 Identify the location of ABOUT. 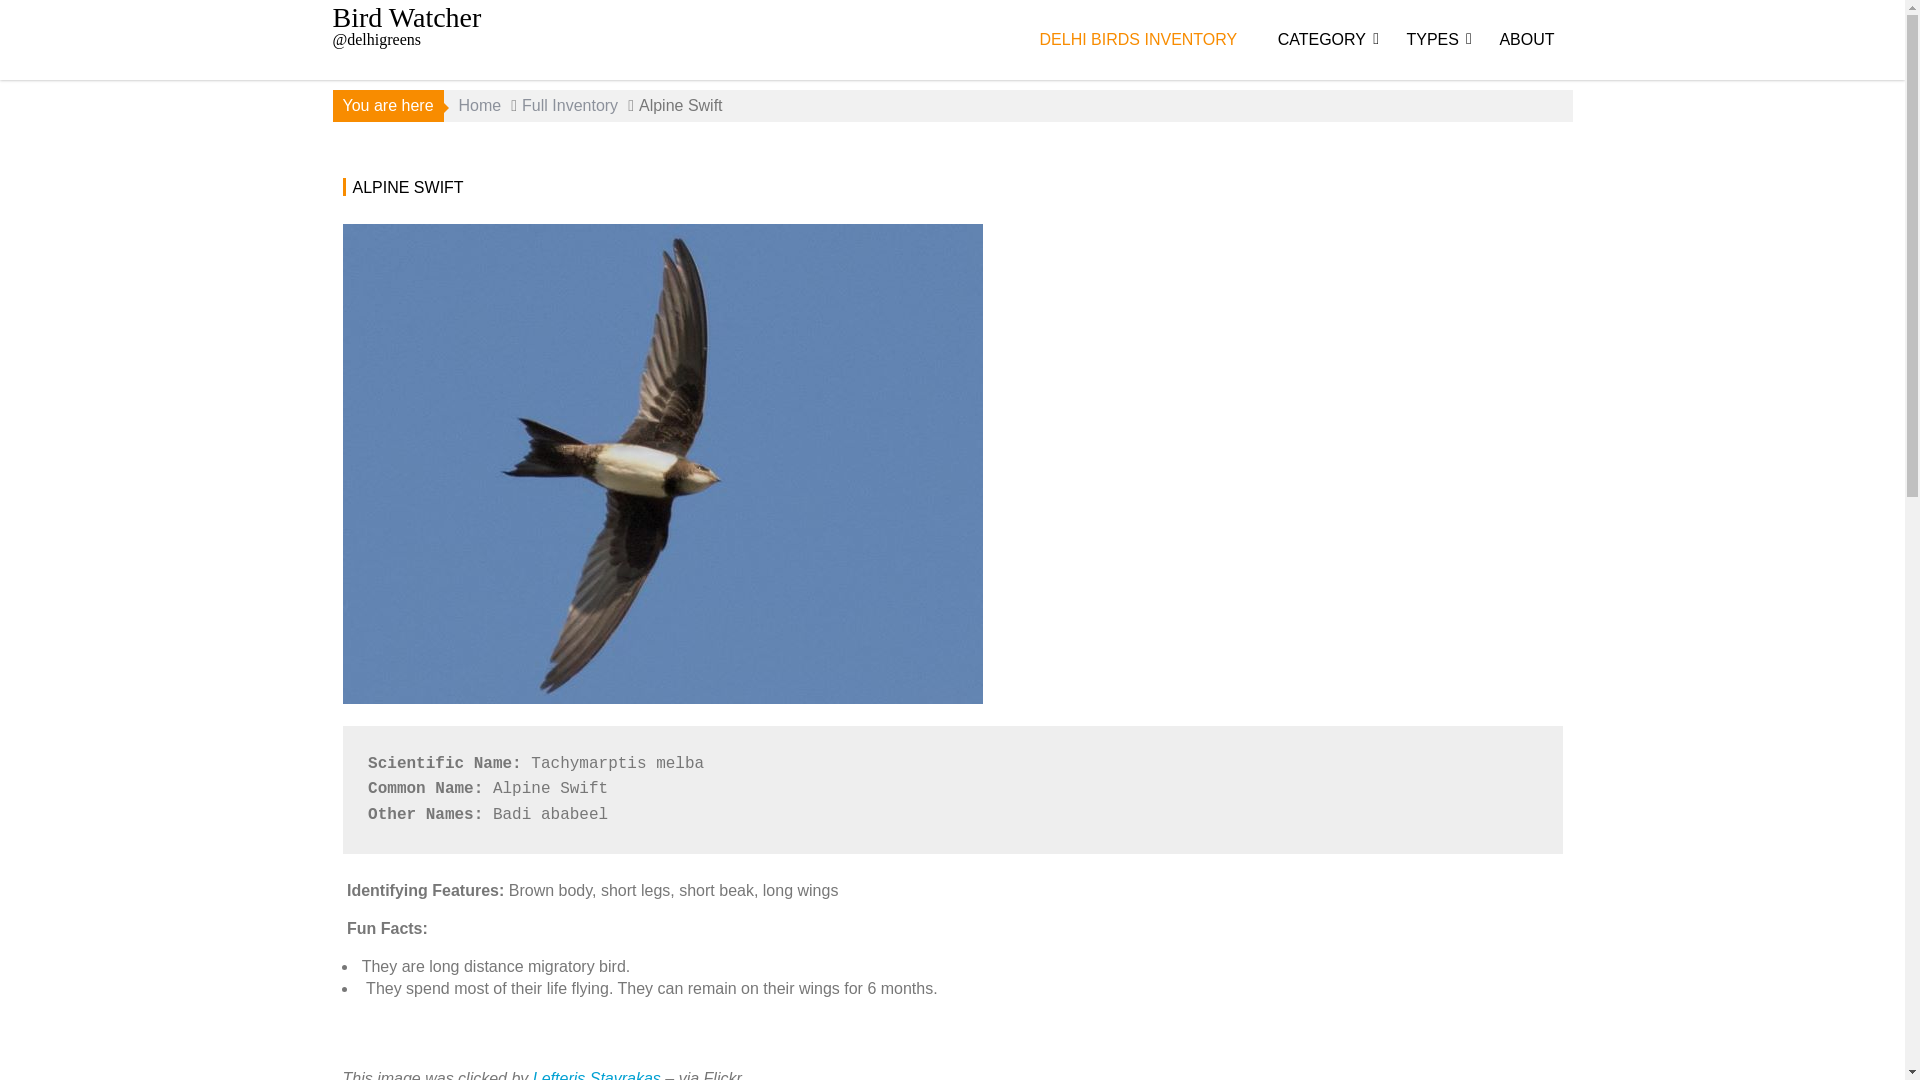
(1526, 40).